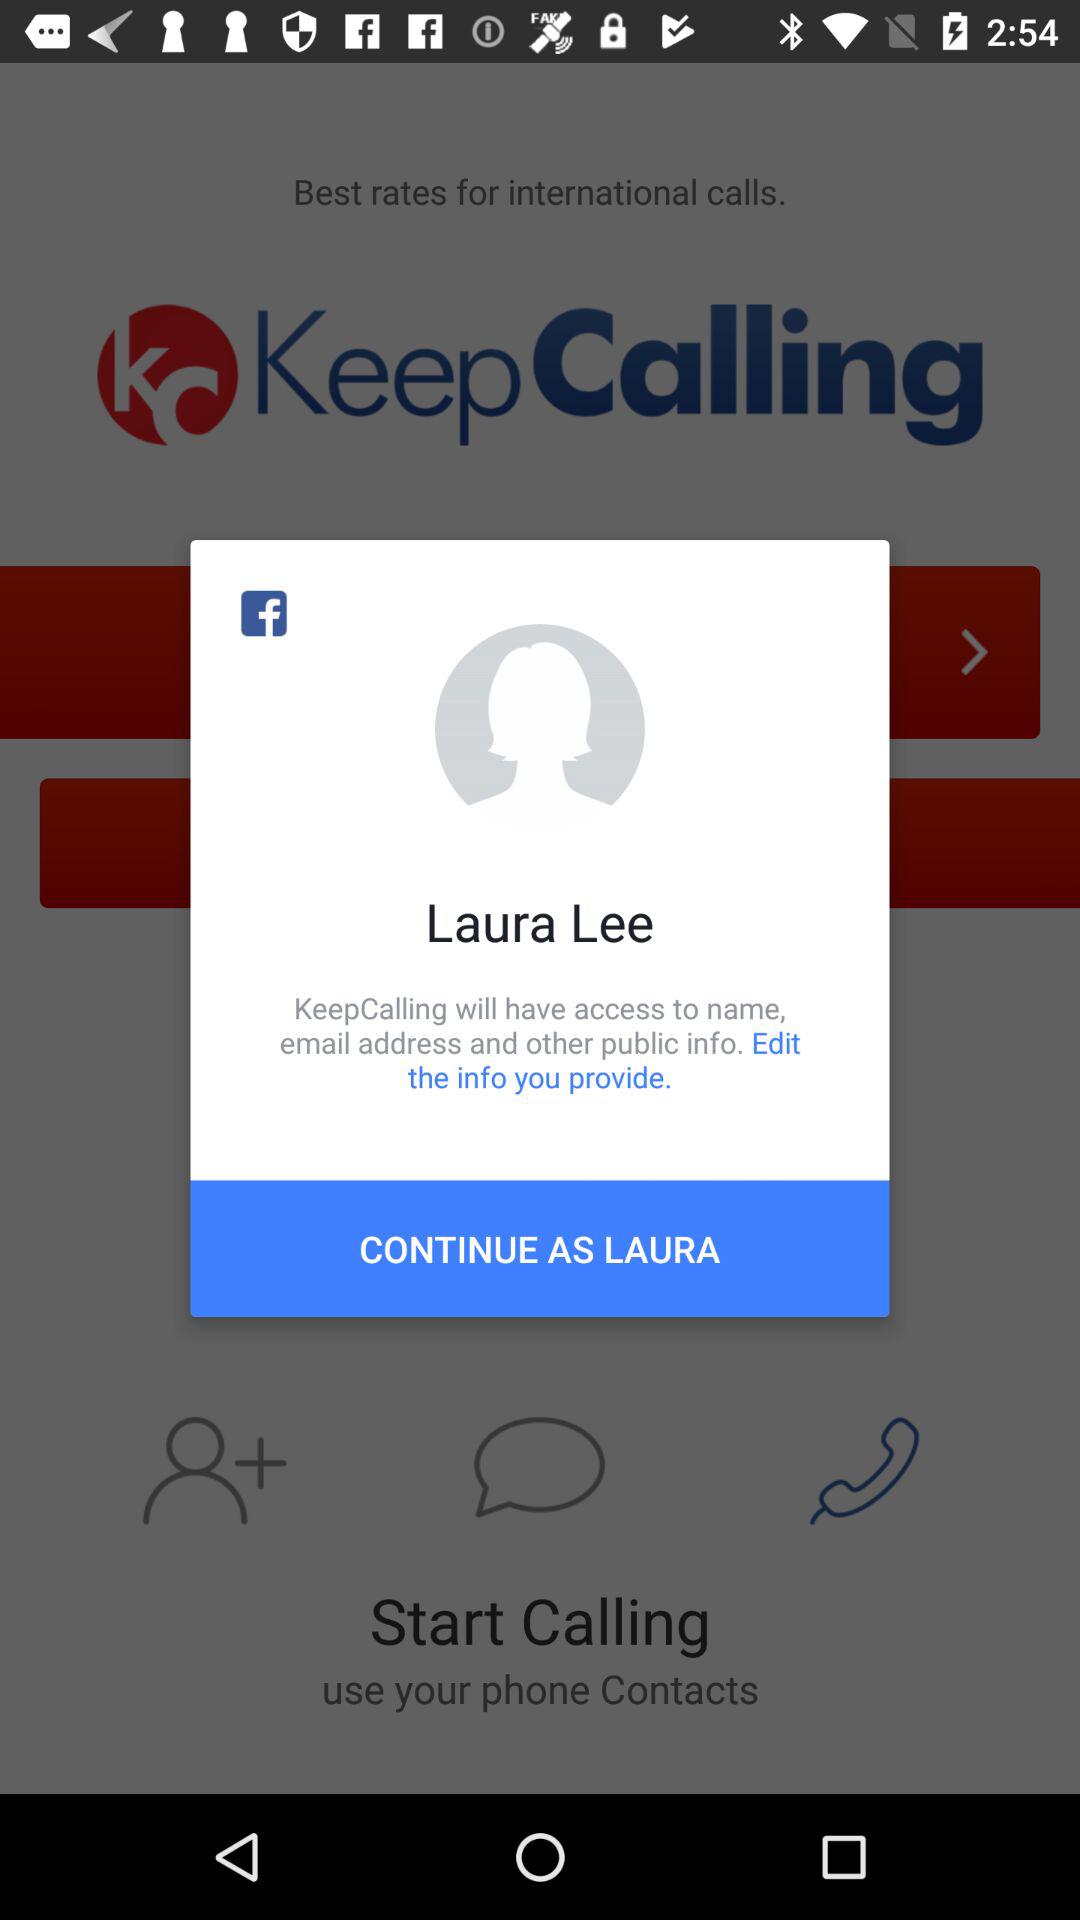 The width and height of the screenshot is (1080, 1920). Describe the element at coordinates (540, 1248) in the screenshot. I see `scroll until continue as laura icon` at that location.